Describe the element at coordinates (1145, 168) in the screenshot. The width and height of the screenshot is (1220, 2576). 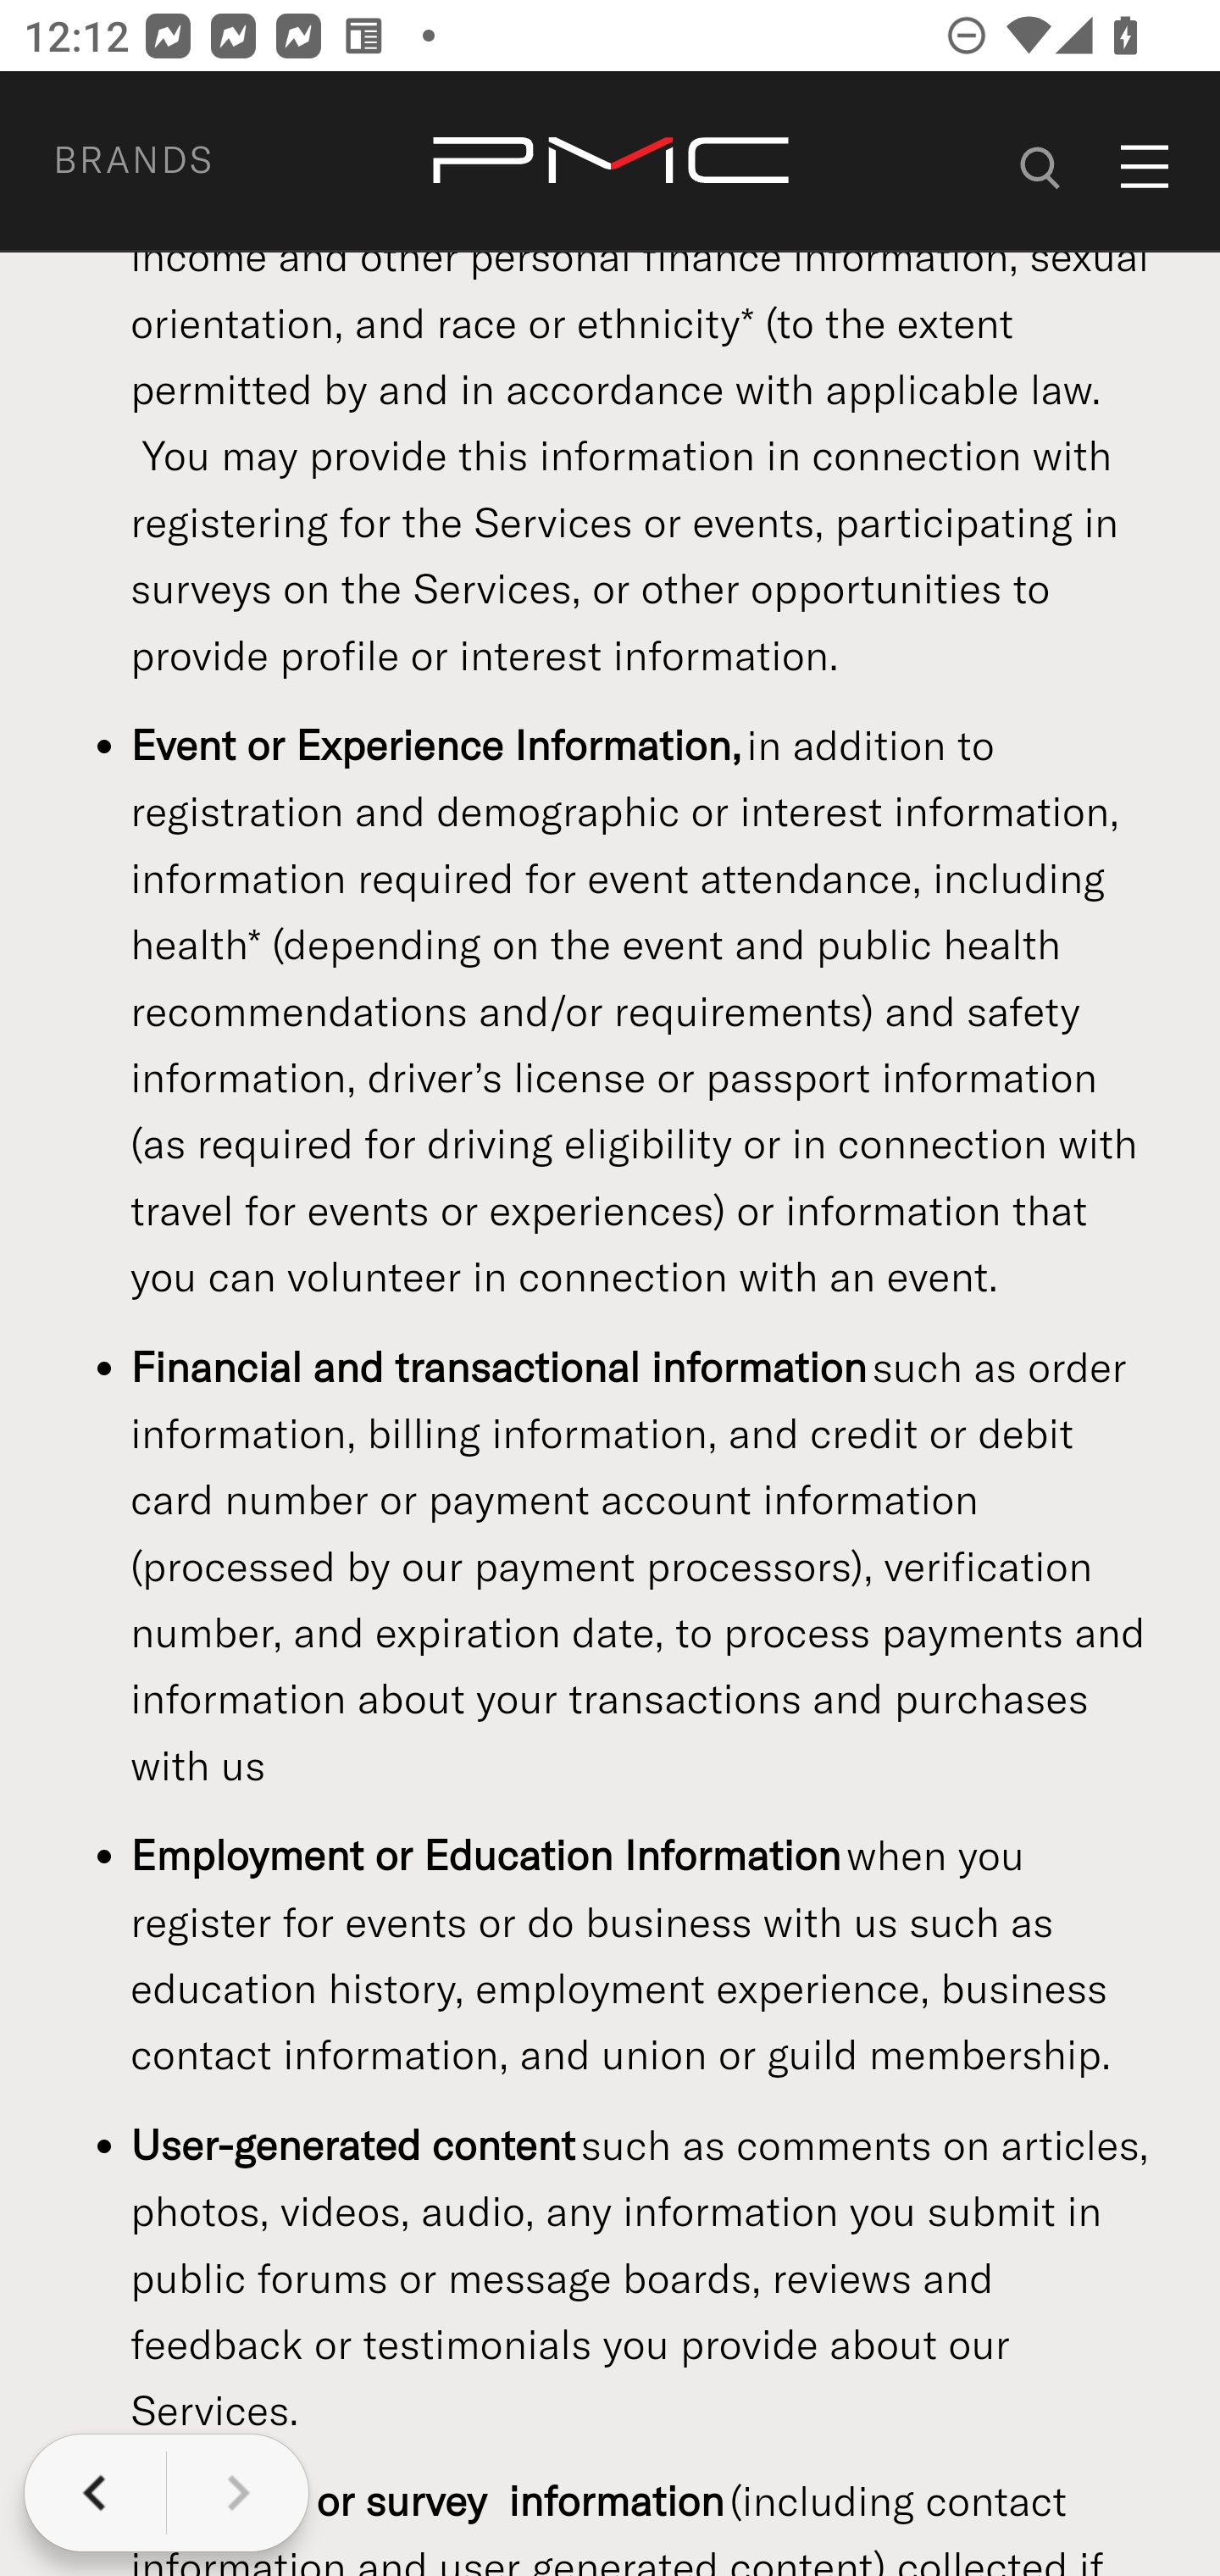
I see `menu` at that location.